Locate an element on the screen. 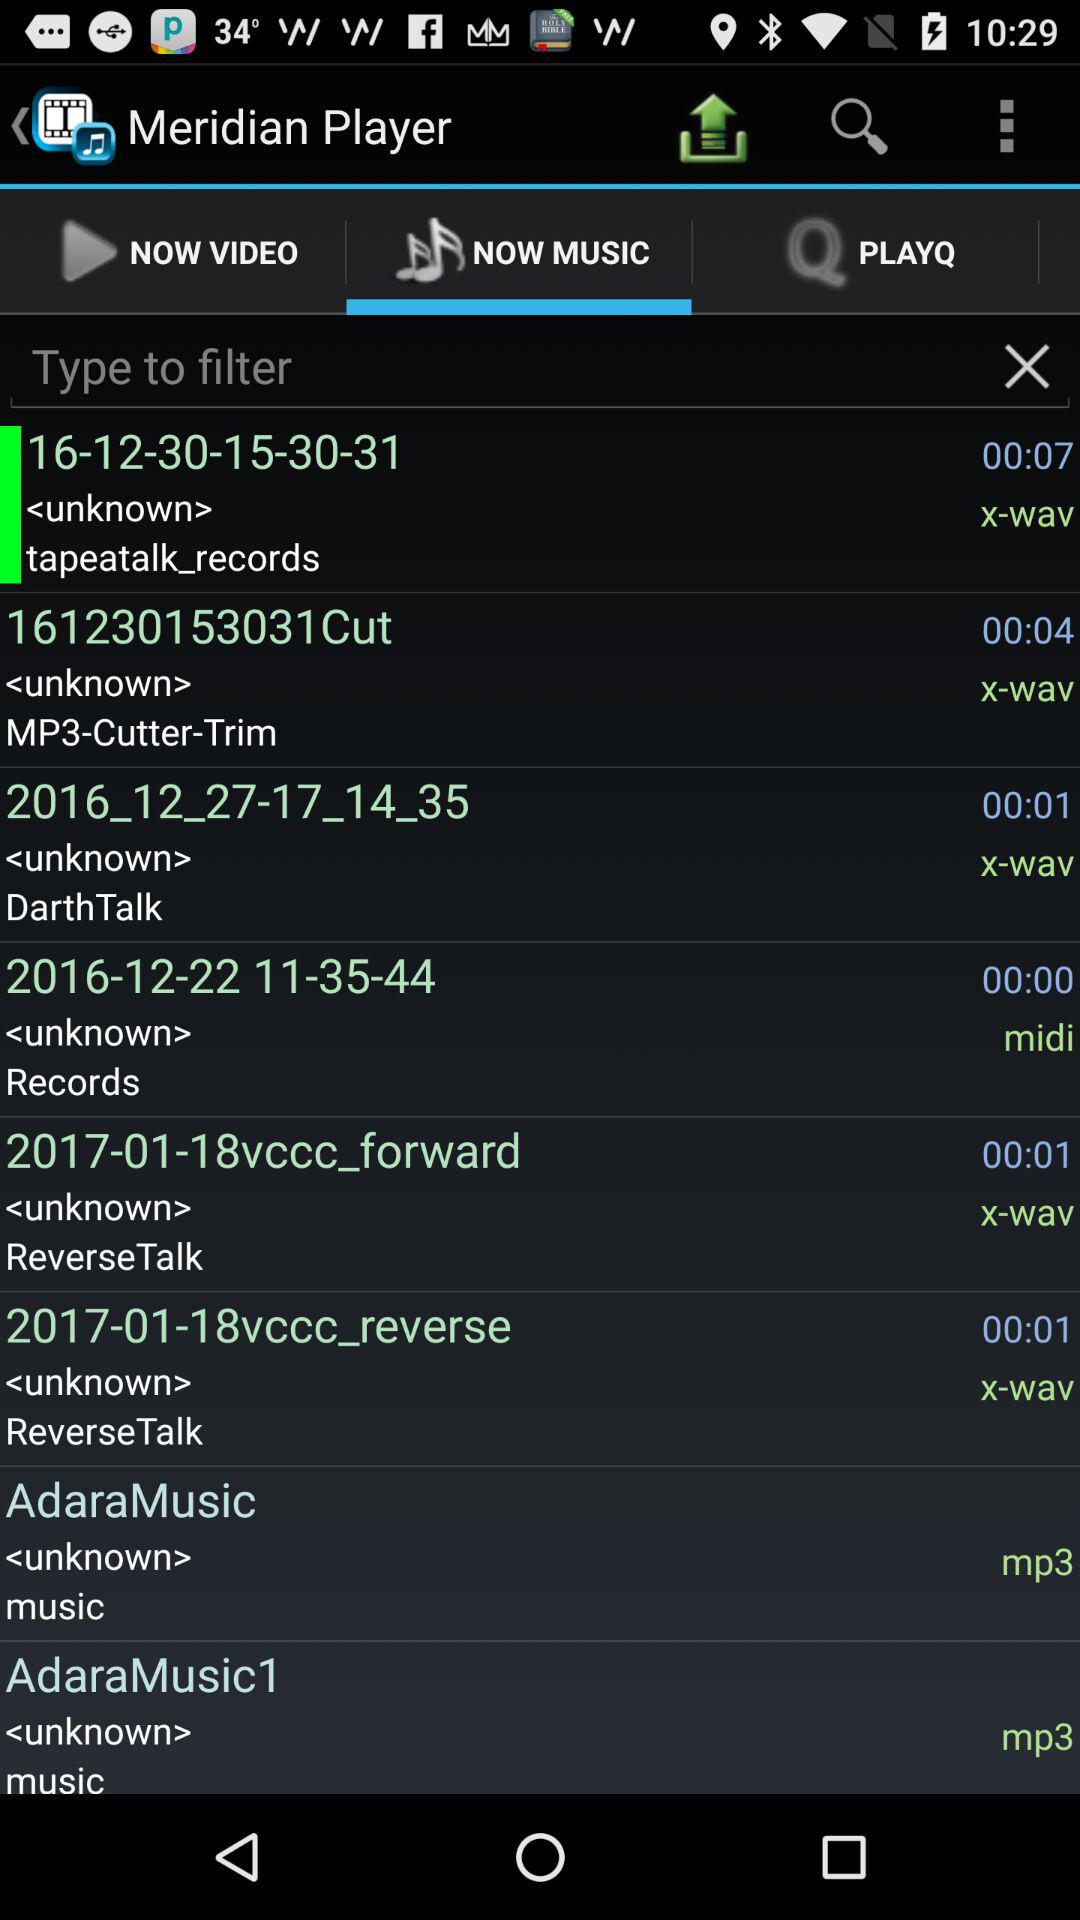 The image size is (1080, 1920). turn off item above the 161230153031cut is located at coordinates (550, 556).